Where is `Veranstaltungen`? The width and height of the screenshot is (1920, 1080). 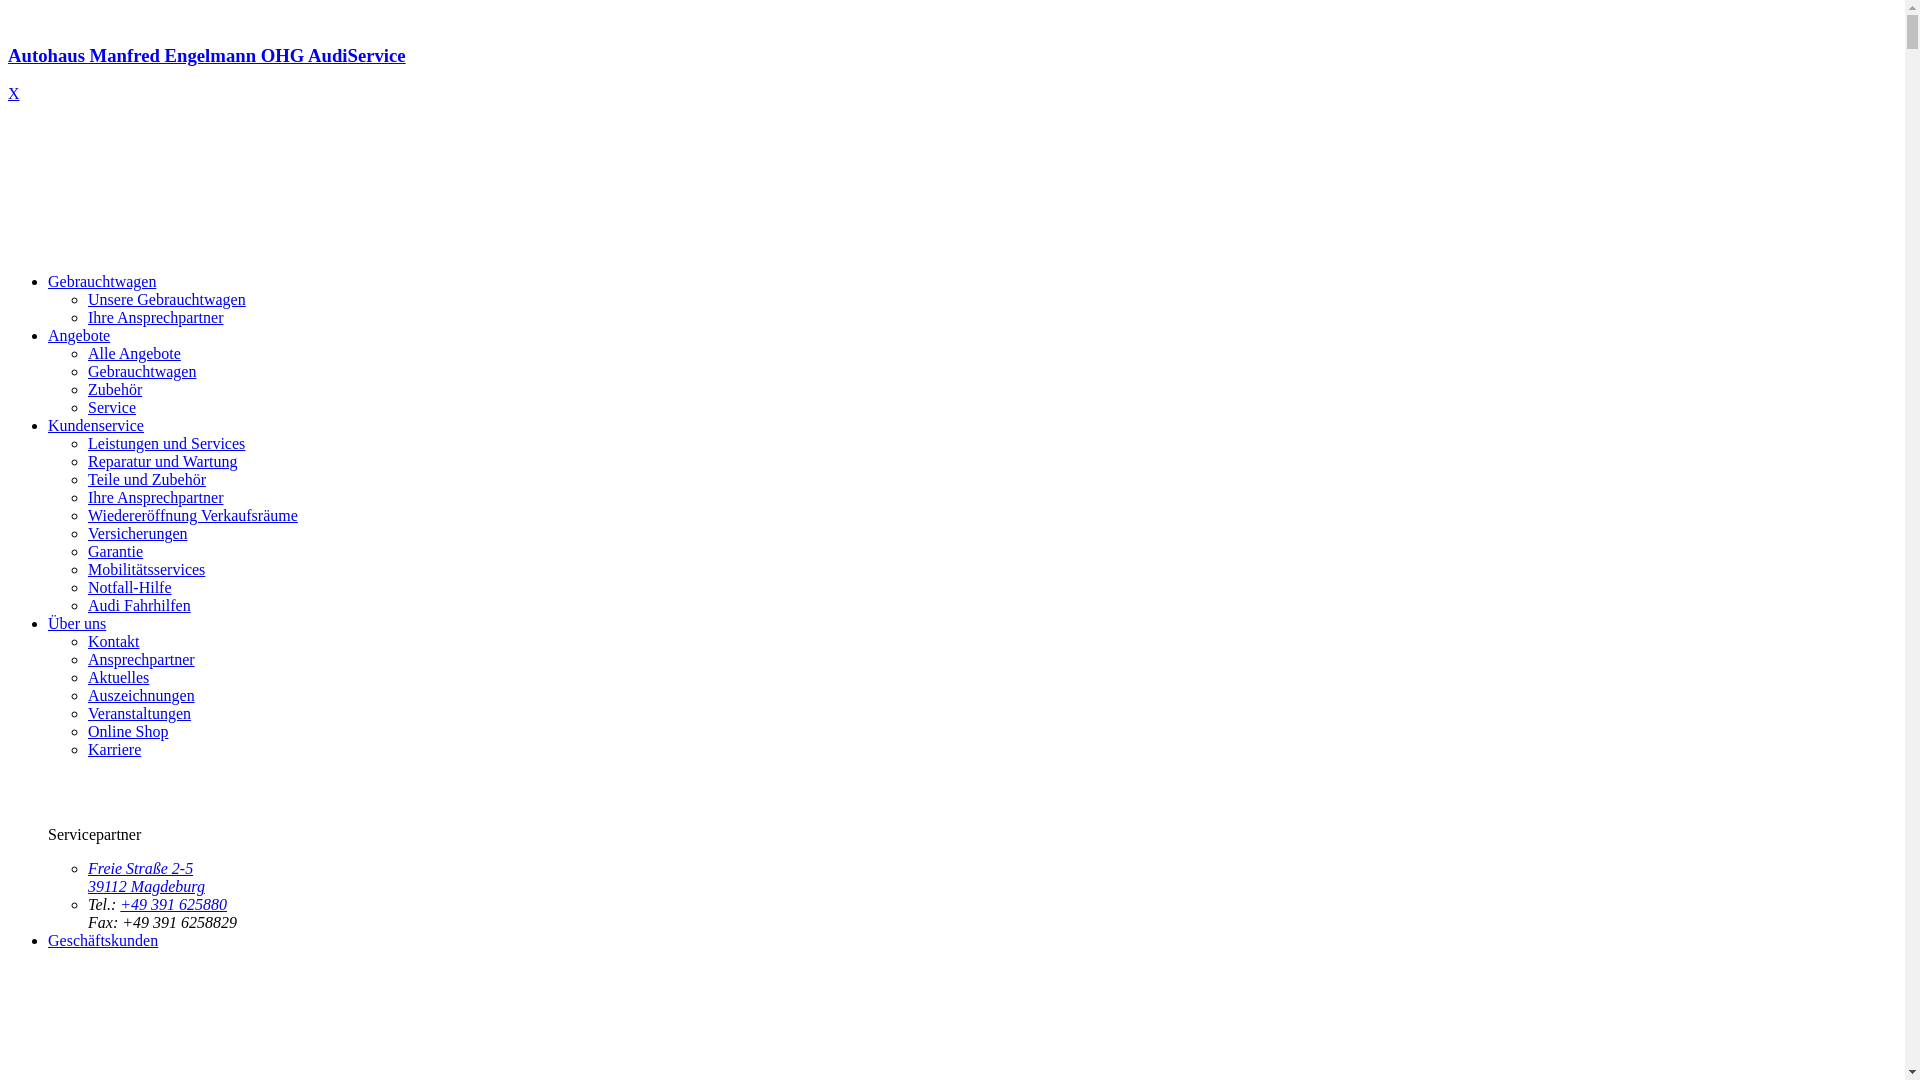
Veranstaltungen is located at coordinates (140, 714).